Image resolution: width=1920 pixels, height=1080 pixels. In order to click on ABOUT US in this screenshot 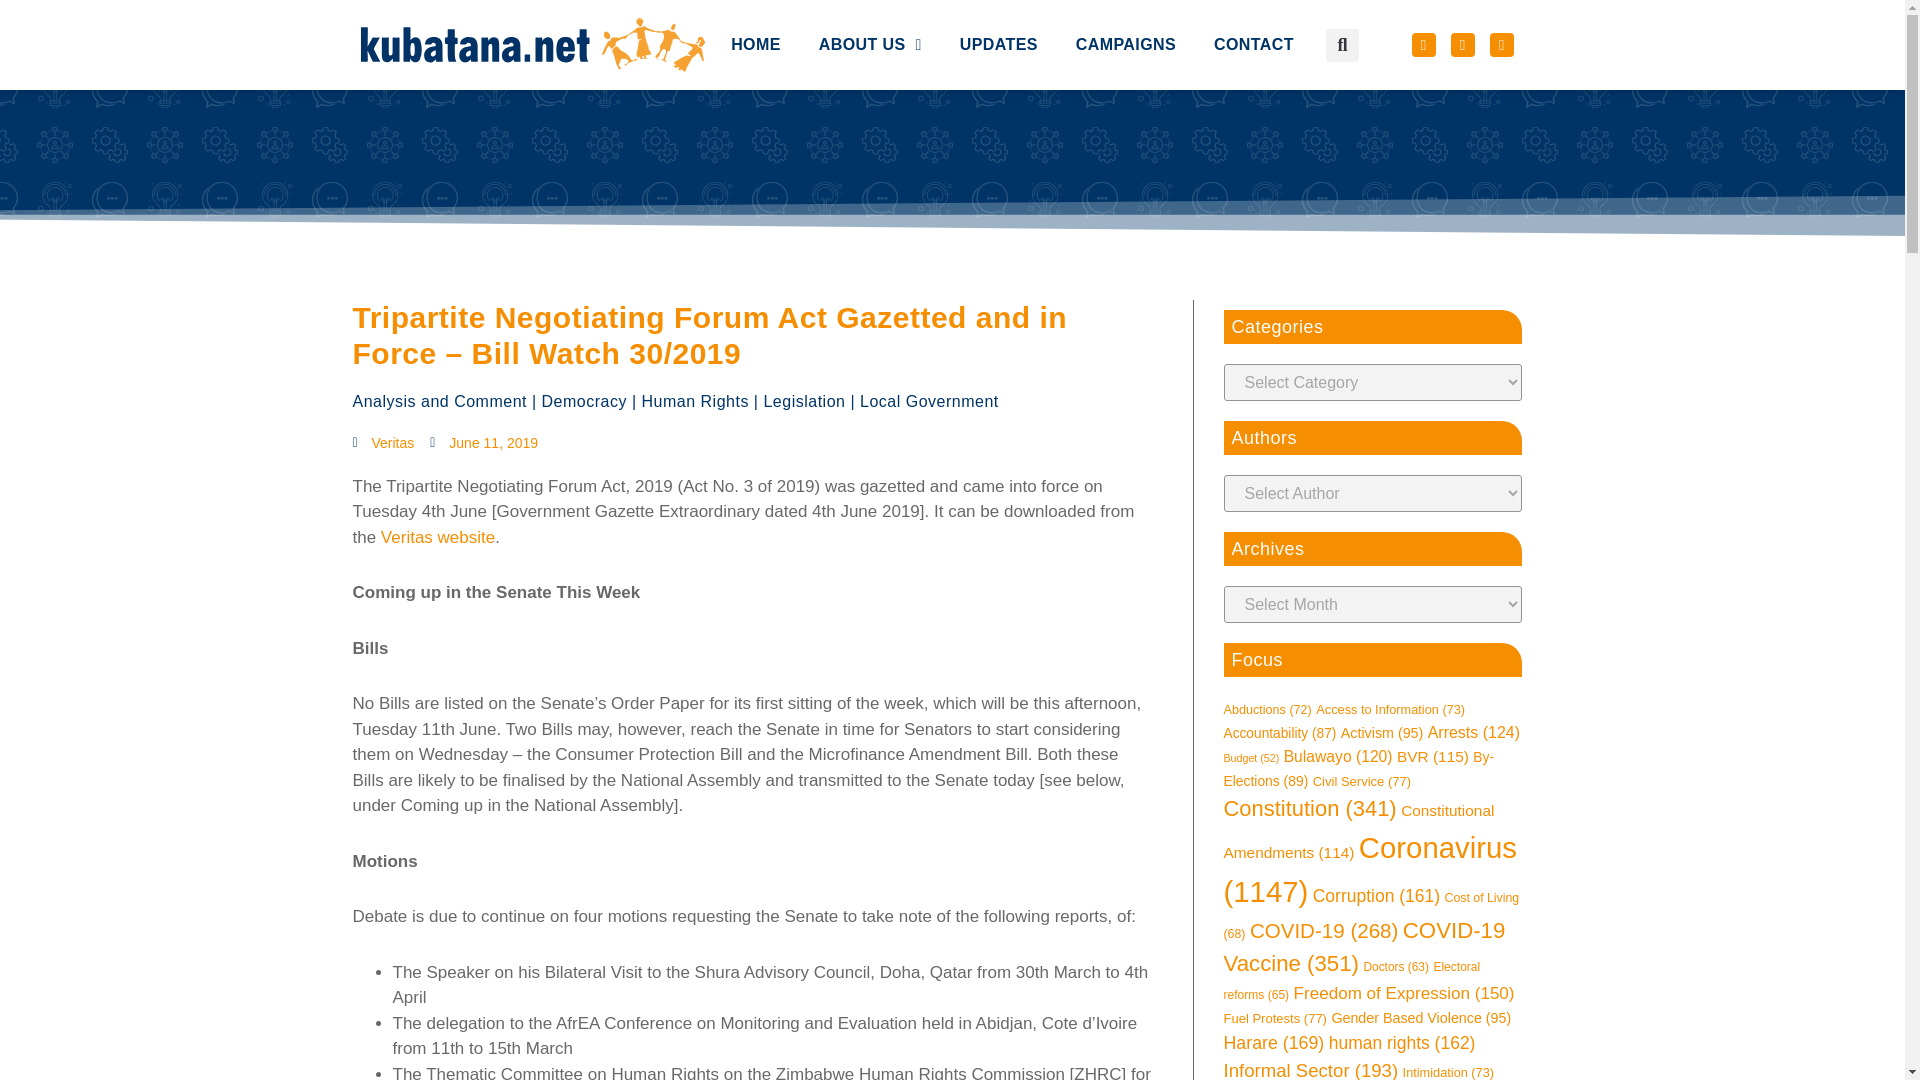, I will do `click(870, 3)`.